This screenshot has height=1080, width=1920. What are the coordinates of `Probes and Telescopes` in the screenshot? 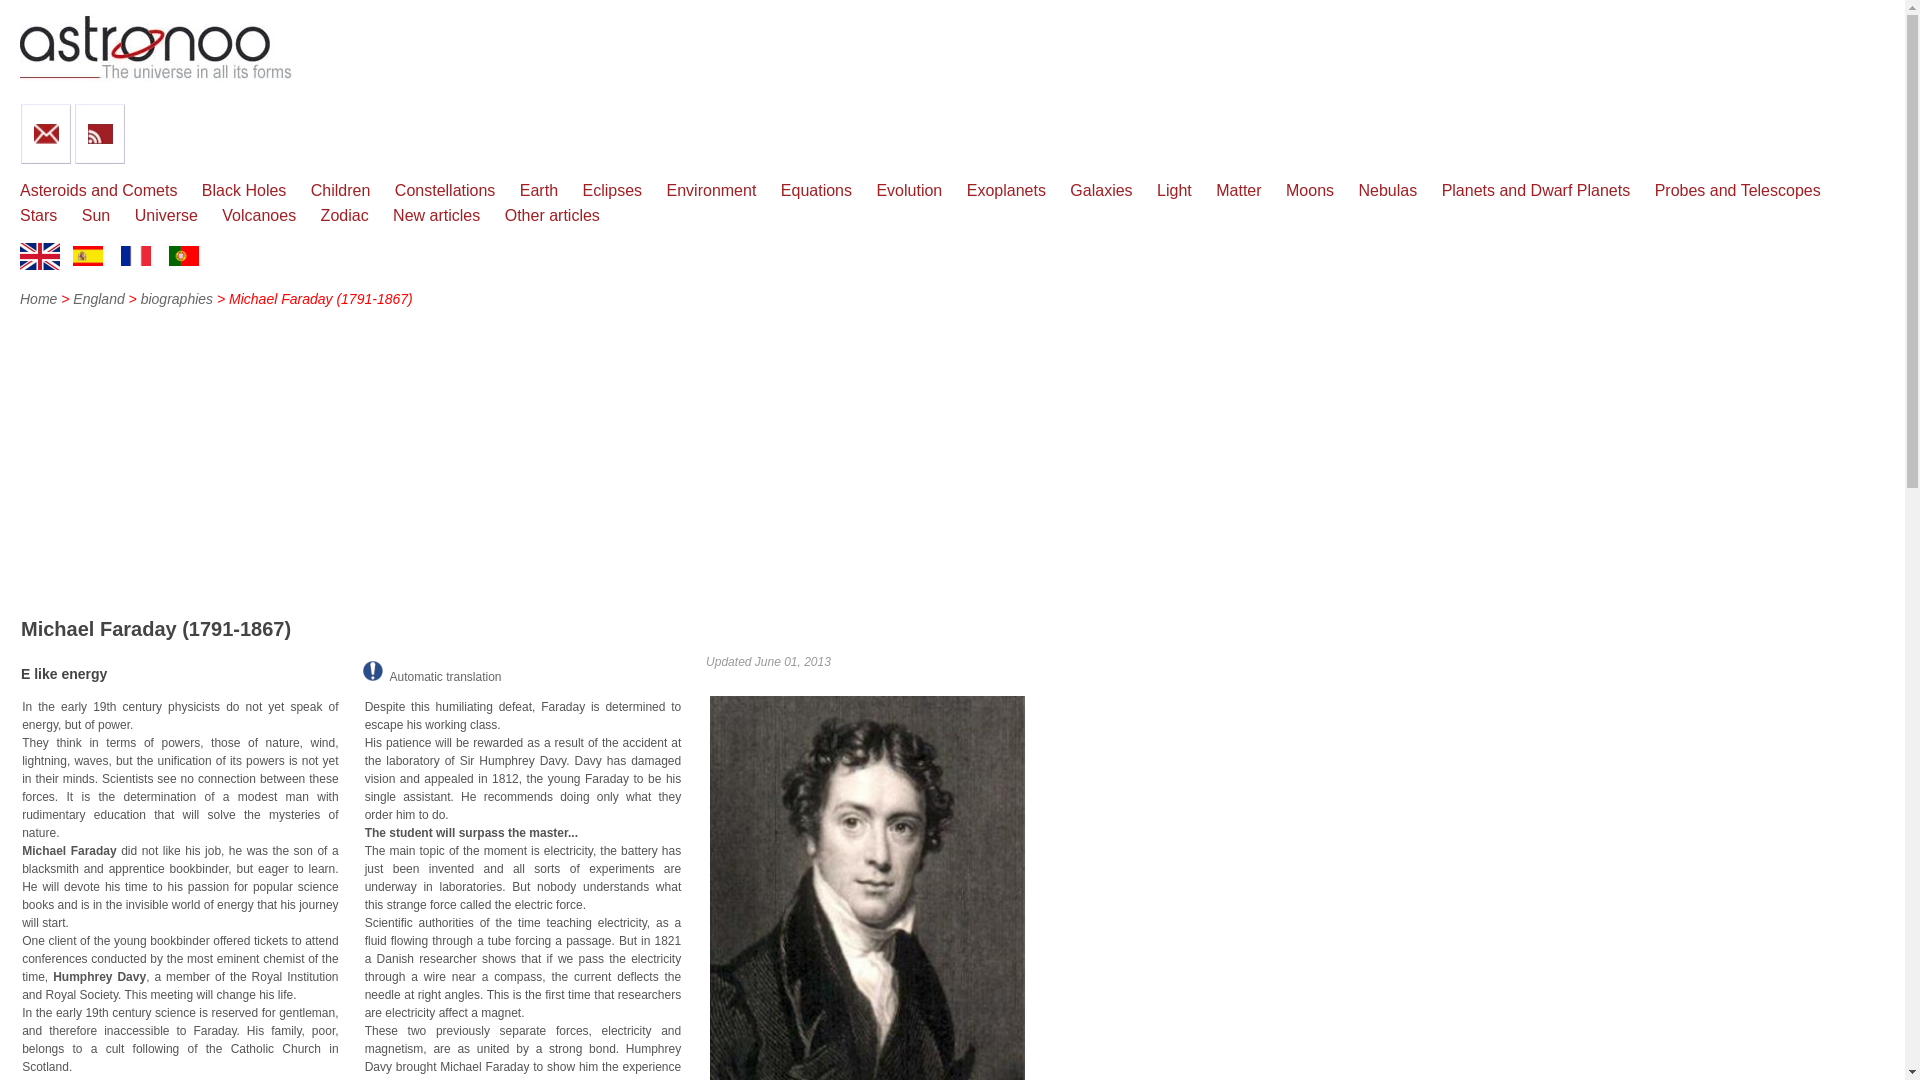 It's located at (1738, 190).